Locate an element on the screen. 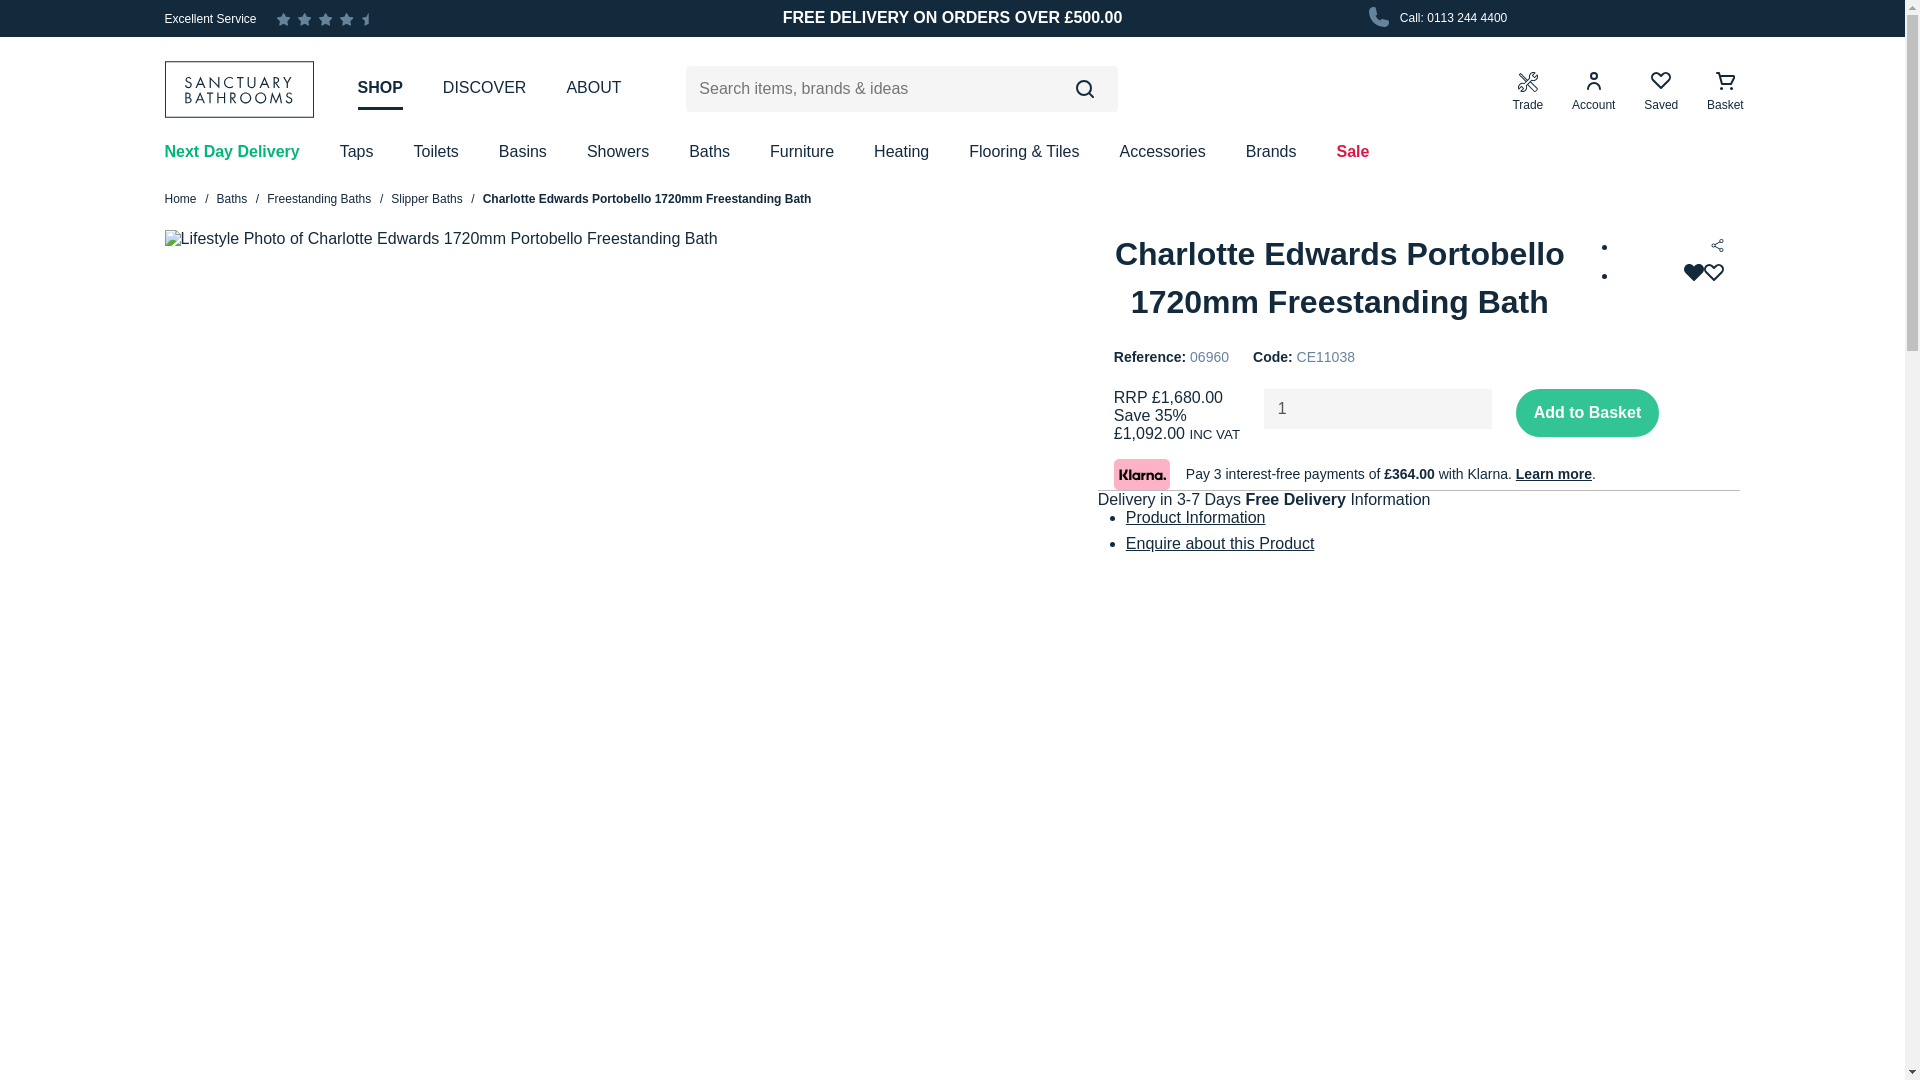  Account is located at coordinates (1593, 92).